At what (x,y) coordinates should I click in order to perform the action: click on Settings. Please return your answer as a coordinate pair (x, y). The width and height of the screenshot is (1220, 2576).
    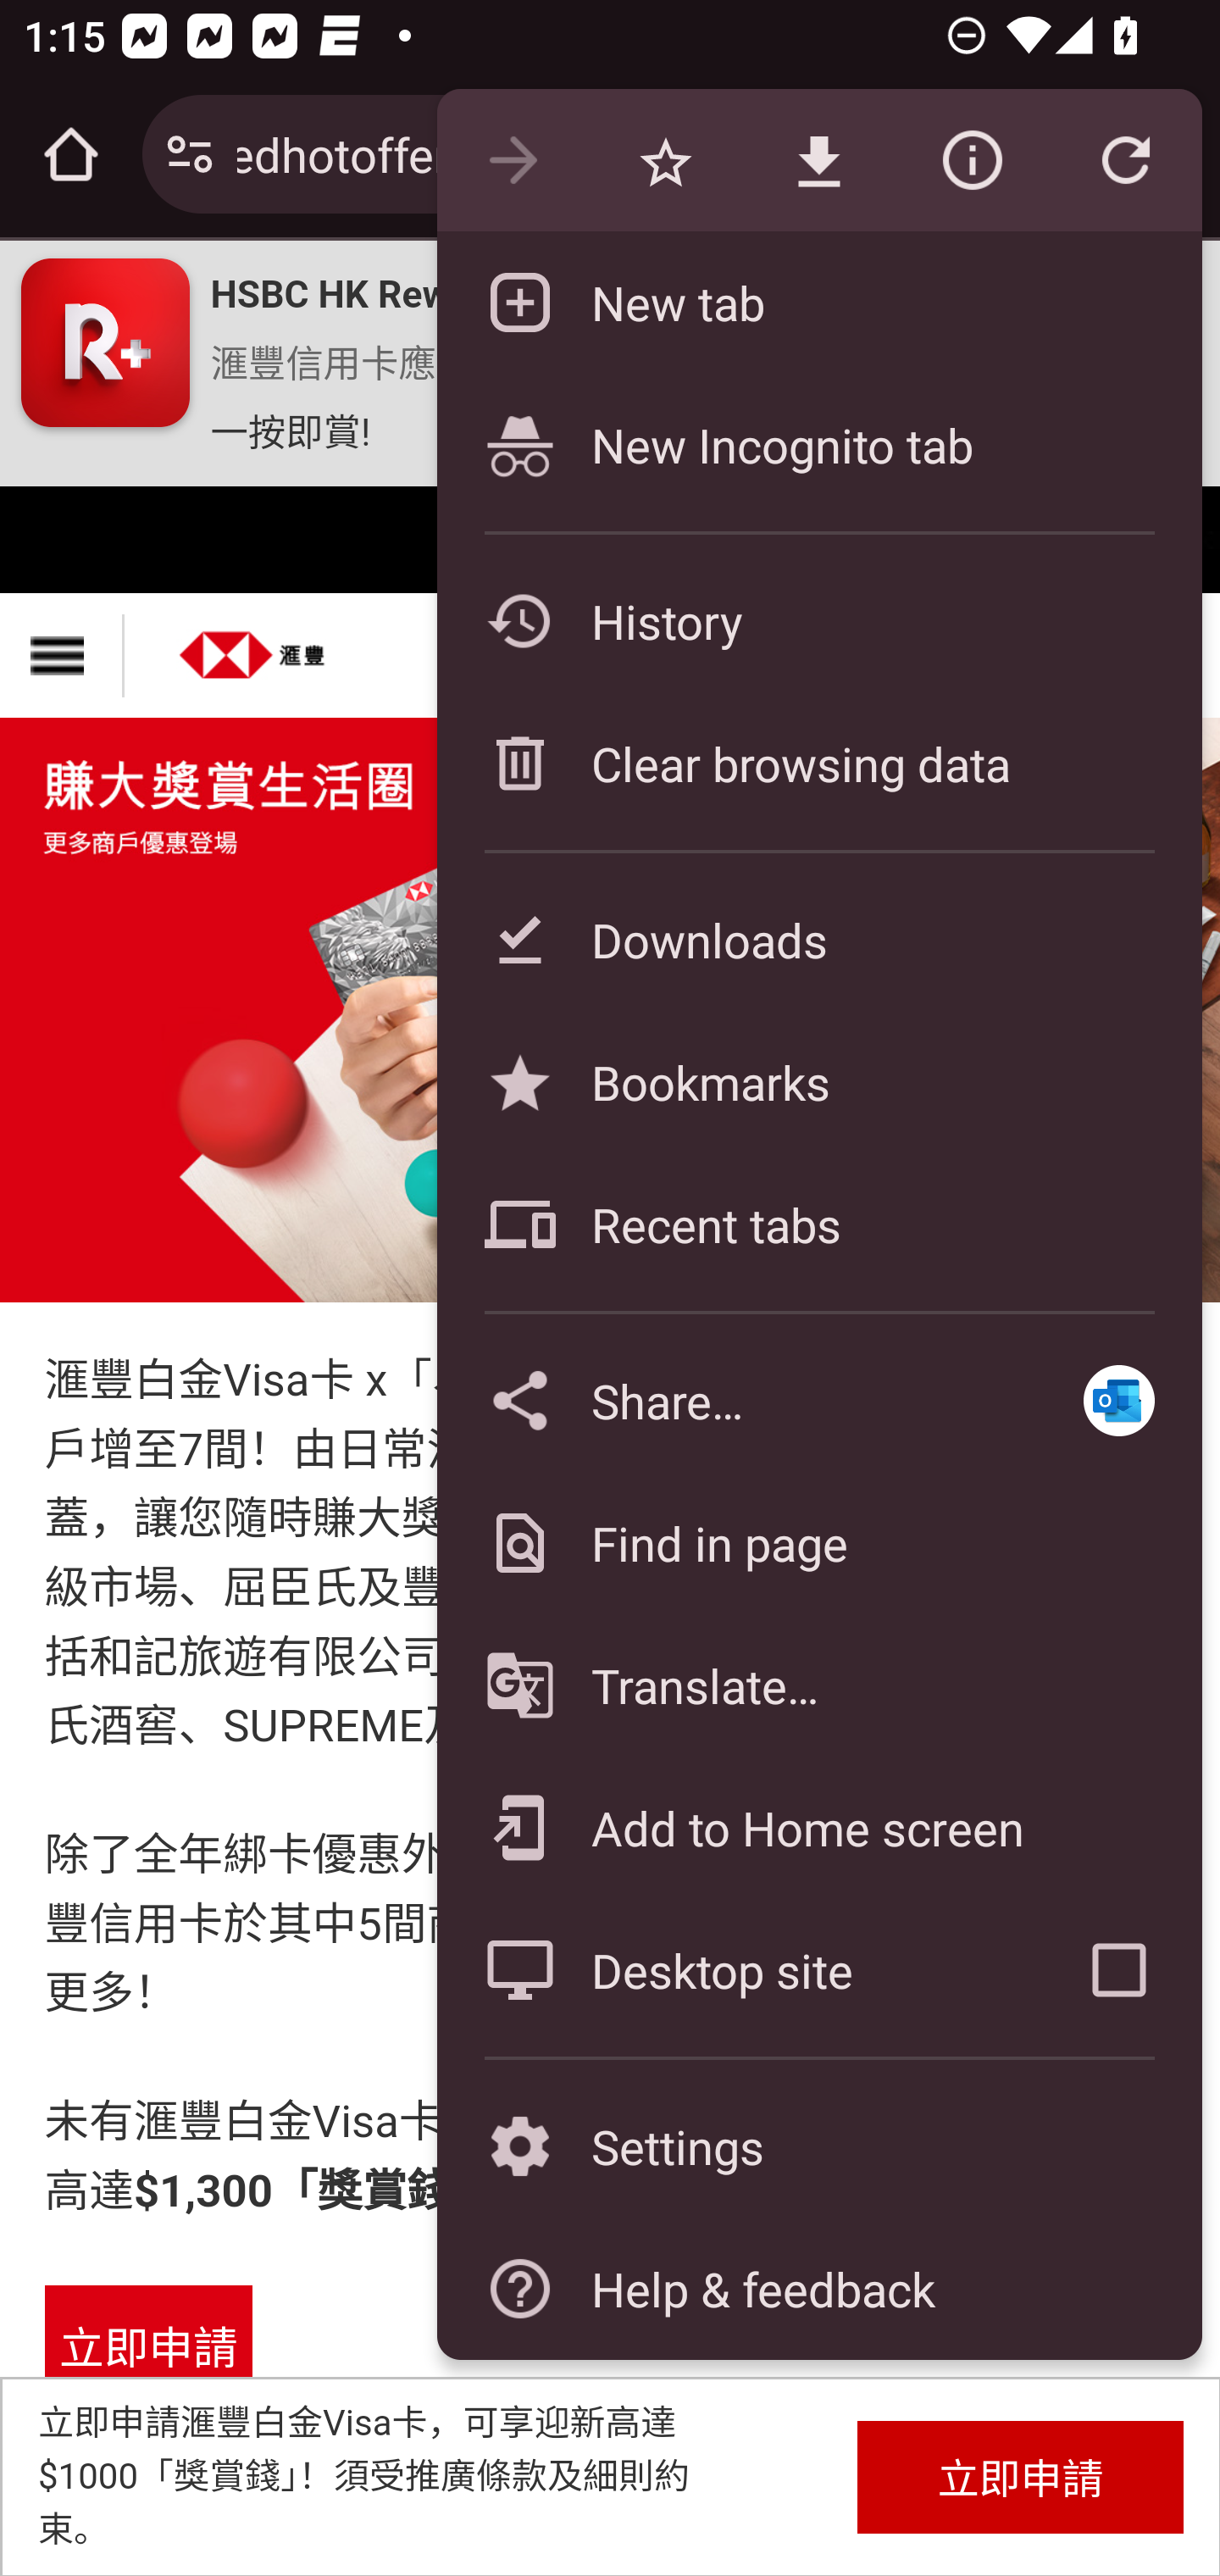
    Looking at the image, I should click on (818, 2147).